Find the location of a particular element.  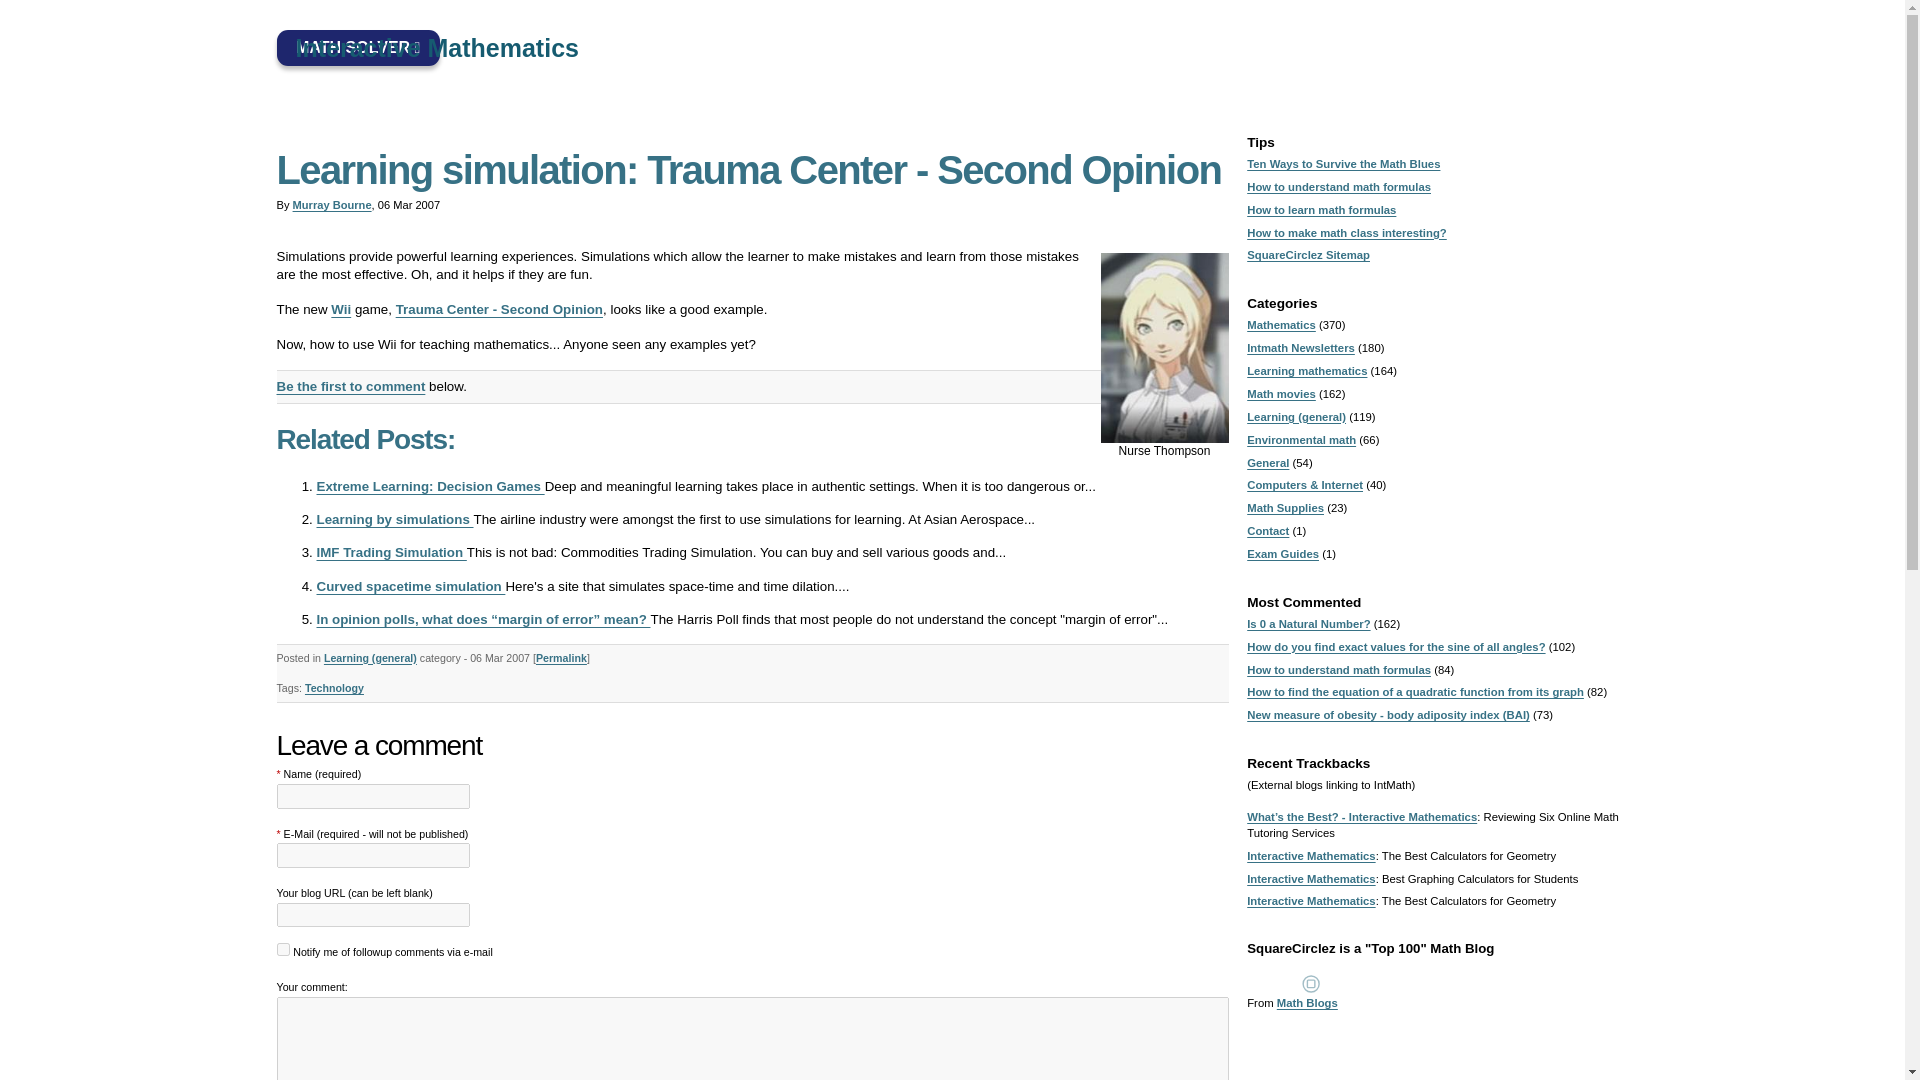

Permalink is located at coordinates (561, 658).